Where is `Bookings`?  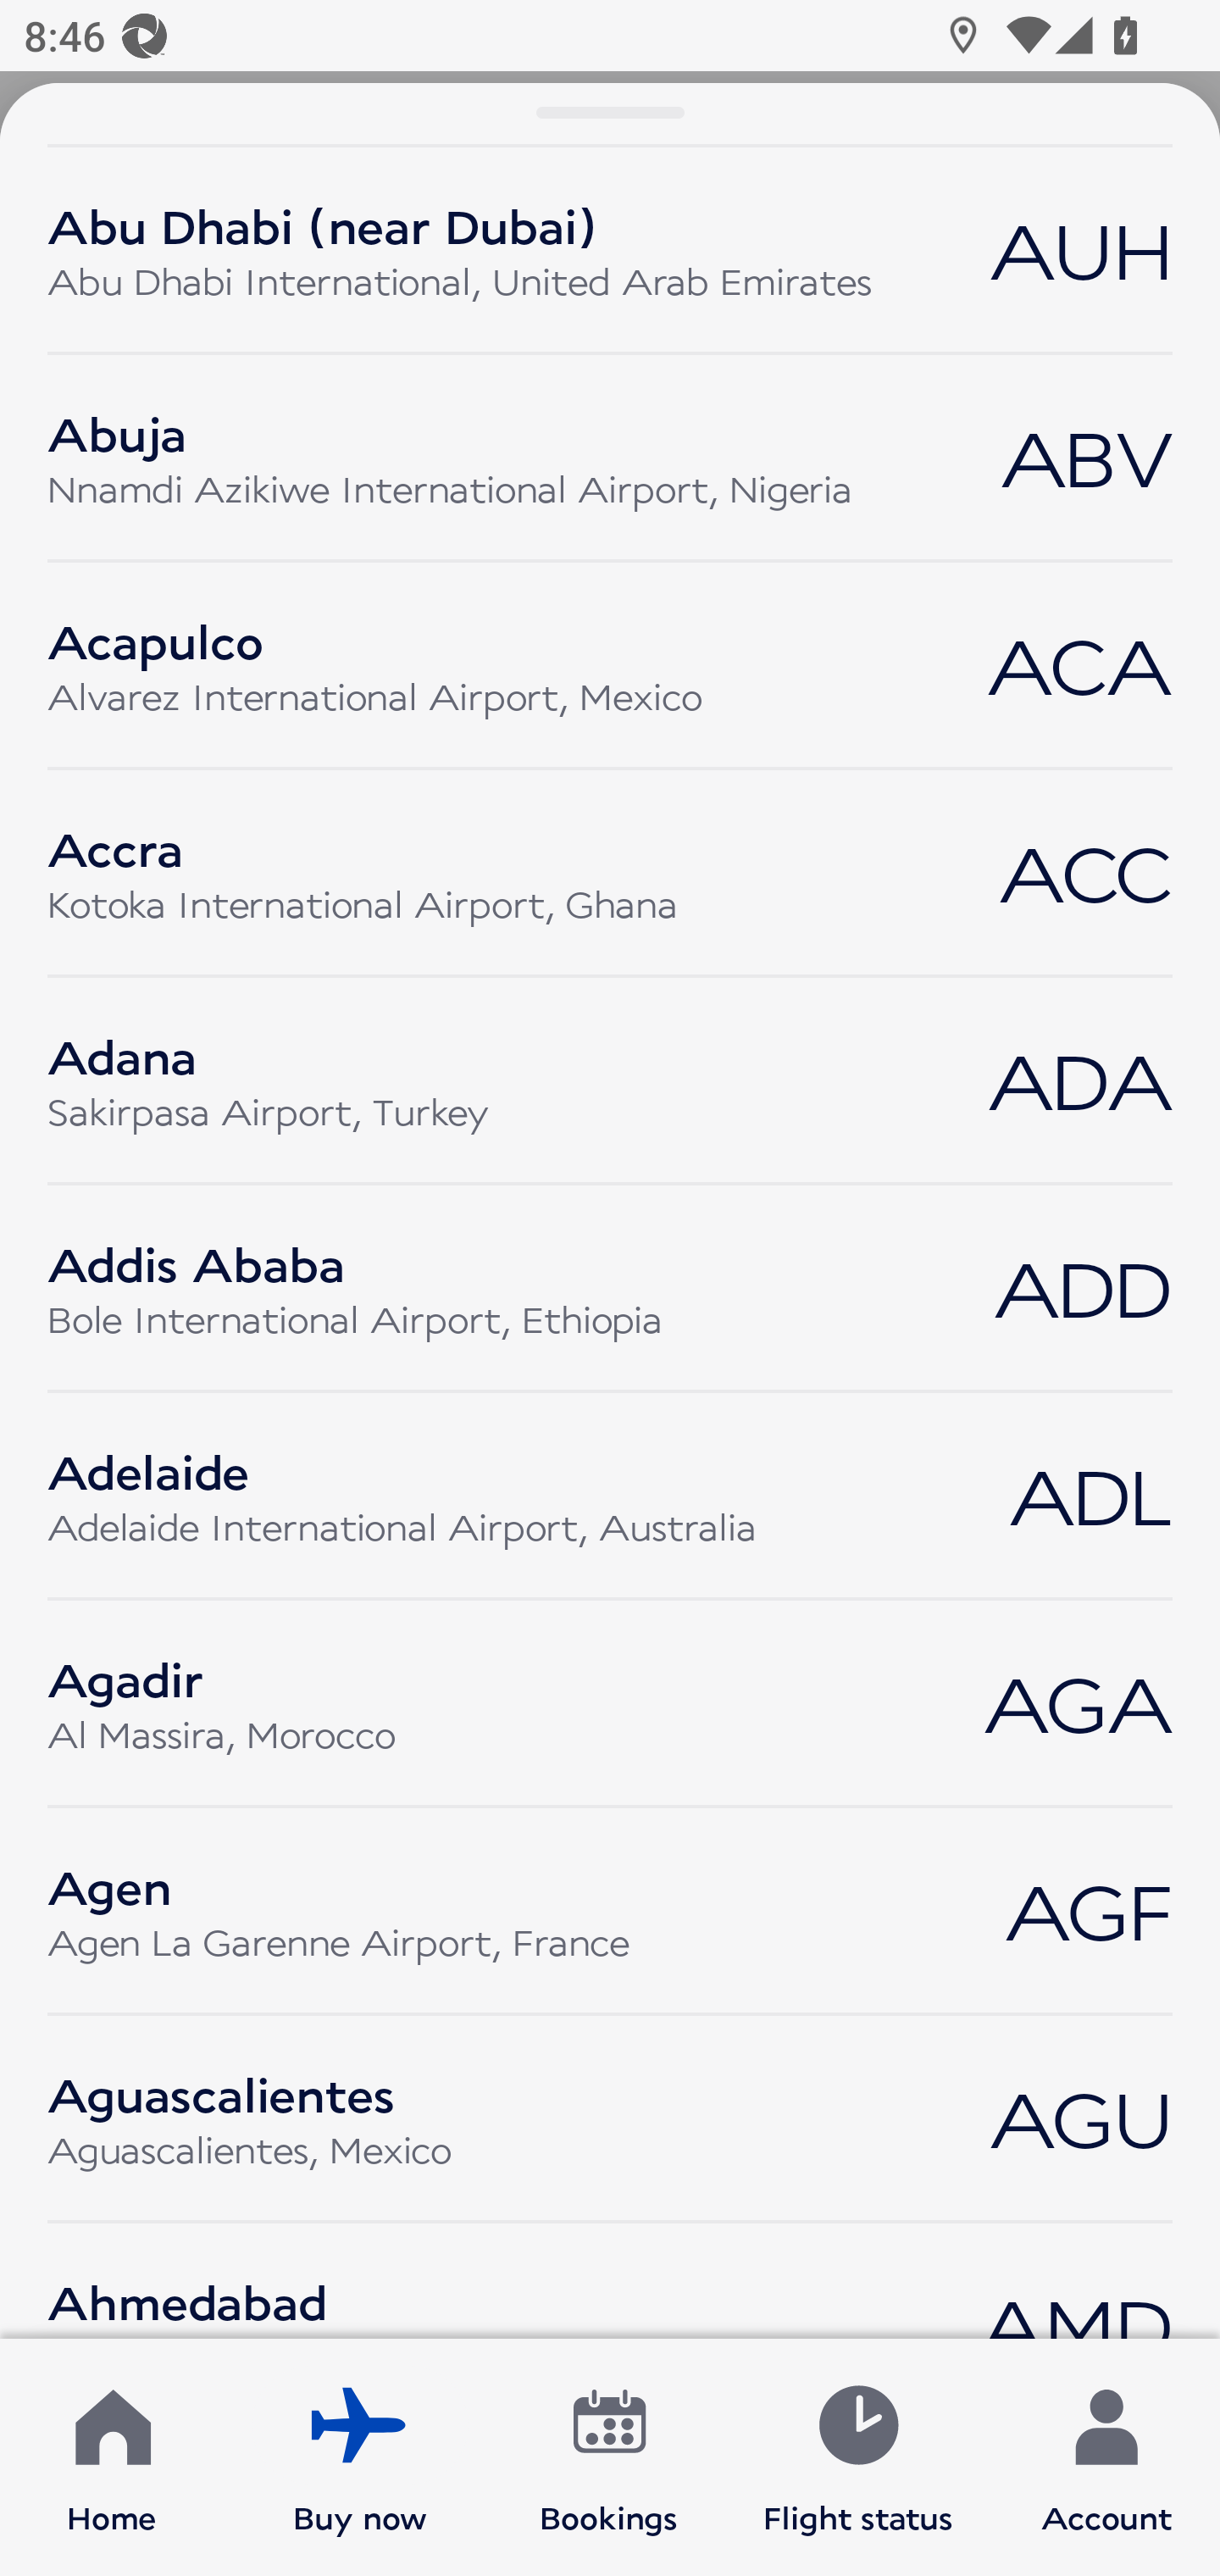
Bookings is located at coordinates (609, 2457).